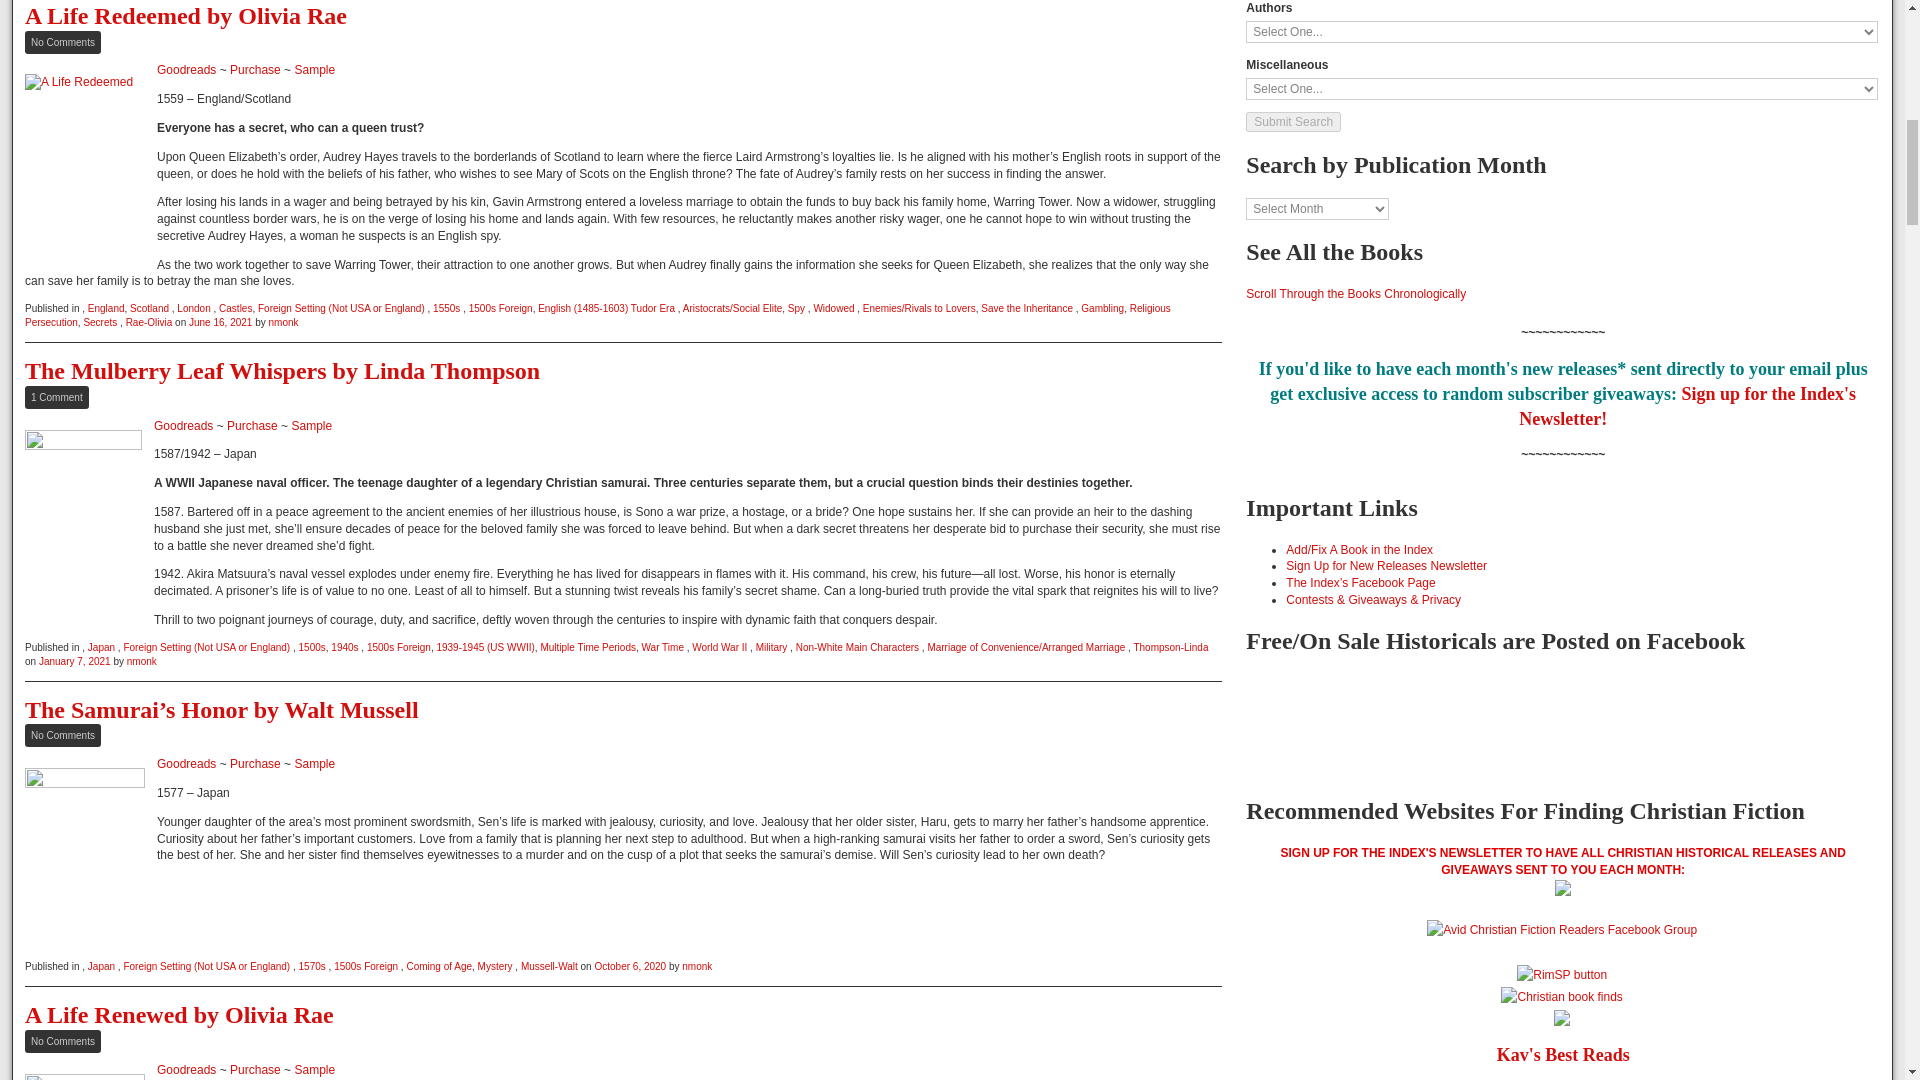 Image resolution: width=1920 pixels, height=1080 pixels. I want to click on Submit Search, so click(1293, 122).